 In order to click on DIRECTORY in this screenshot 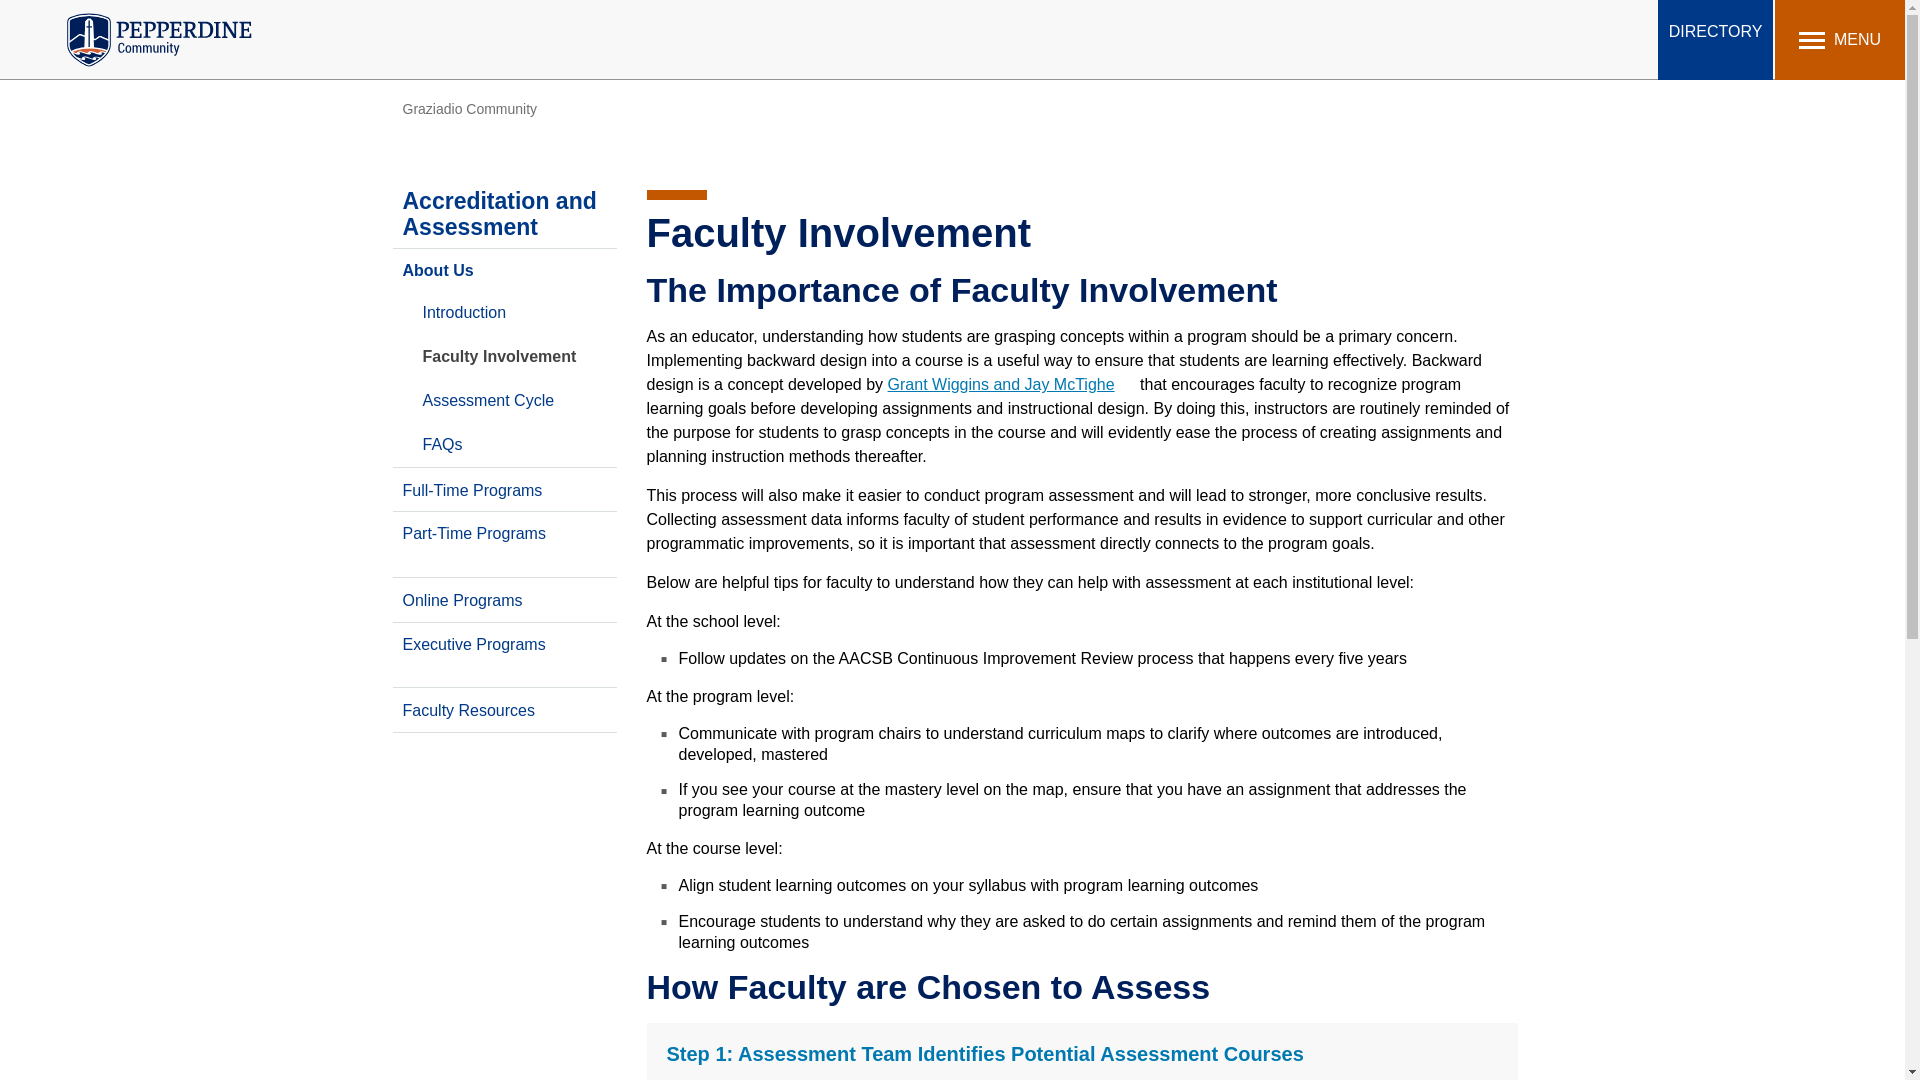, I will do `click(1715, 40)`.